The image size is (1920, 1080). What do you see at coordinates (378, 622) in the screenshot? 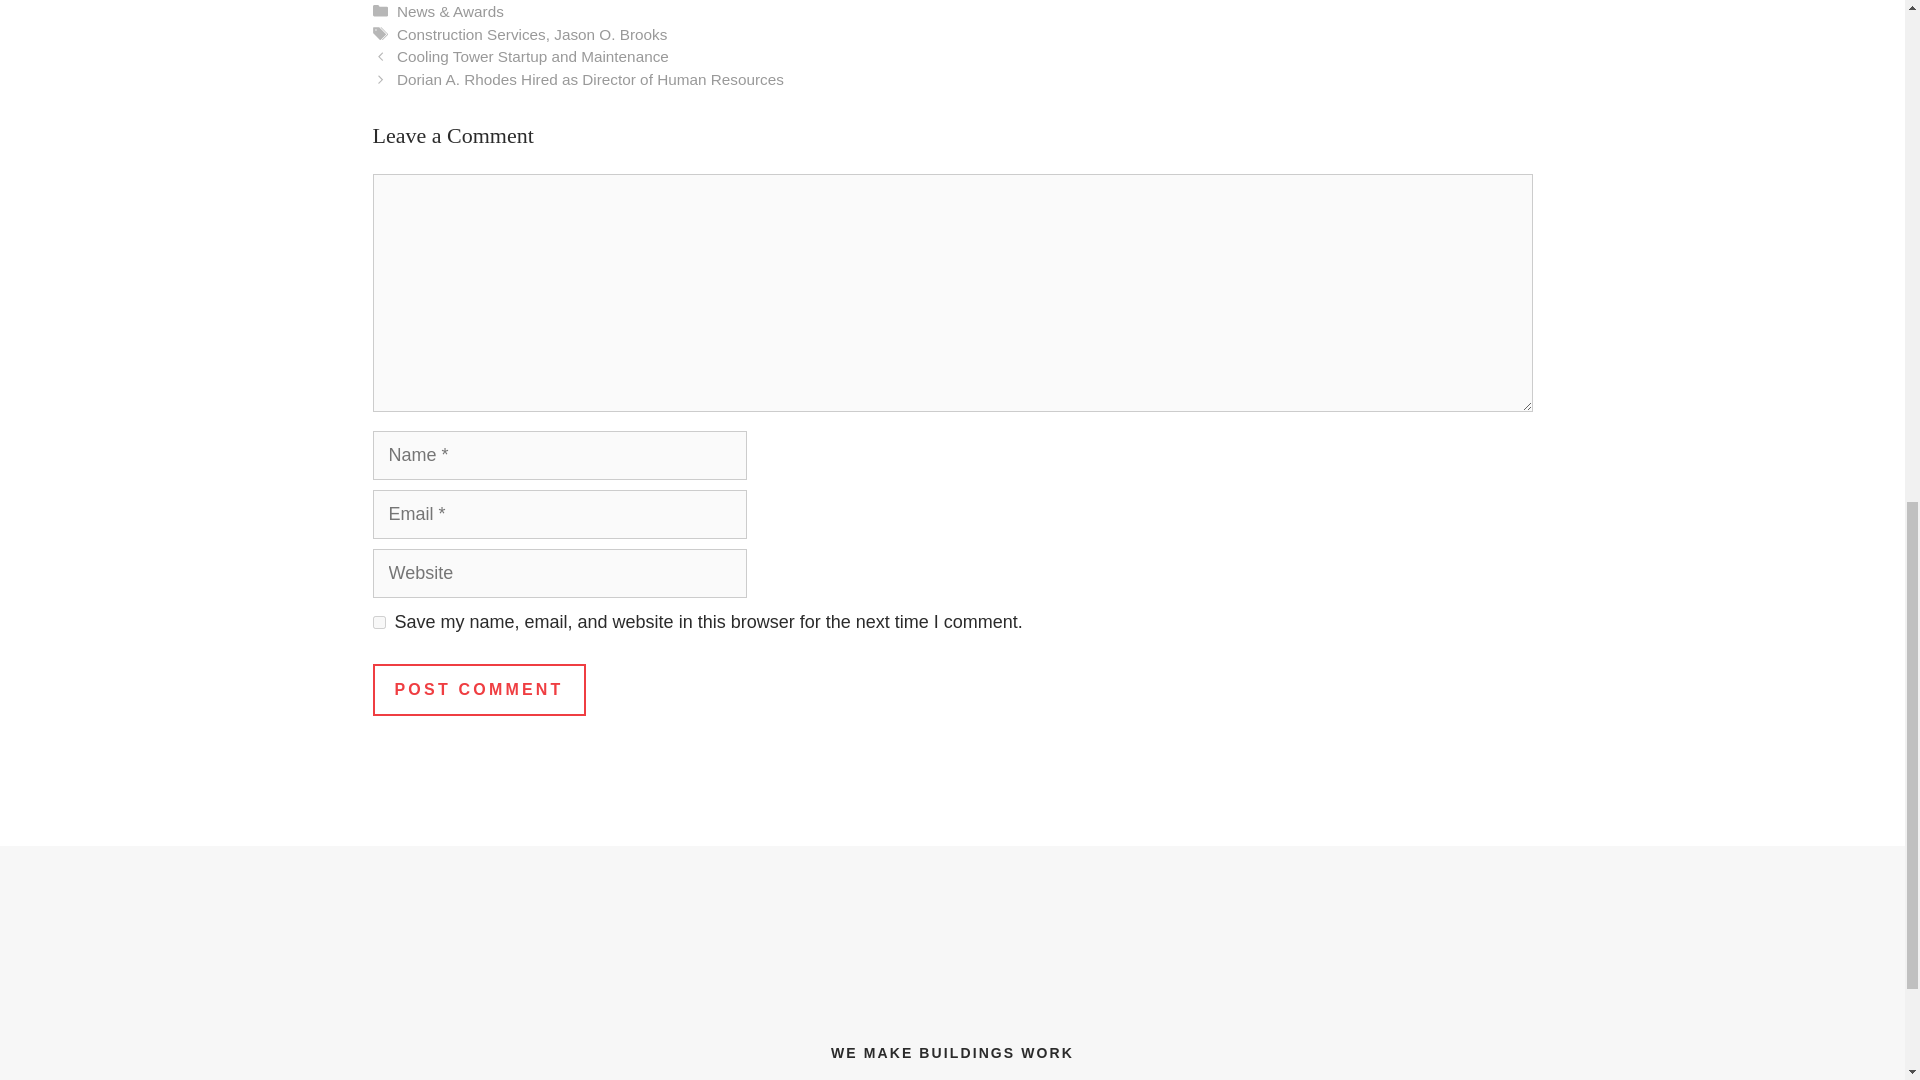
I see `yes` at bounding box center [378, 622].